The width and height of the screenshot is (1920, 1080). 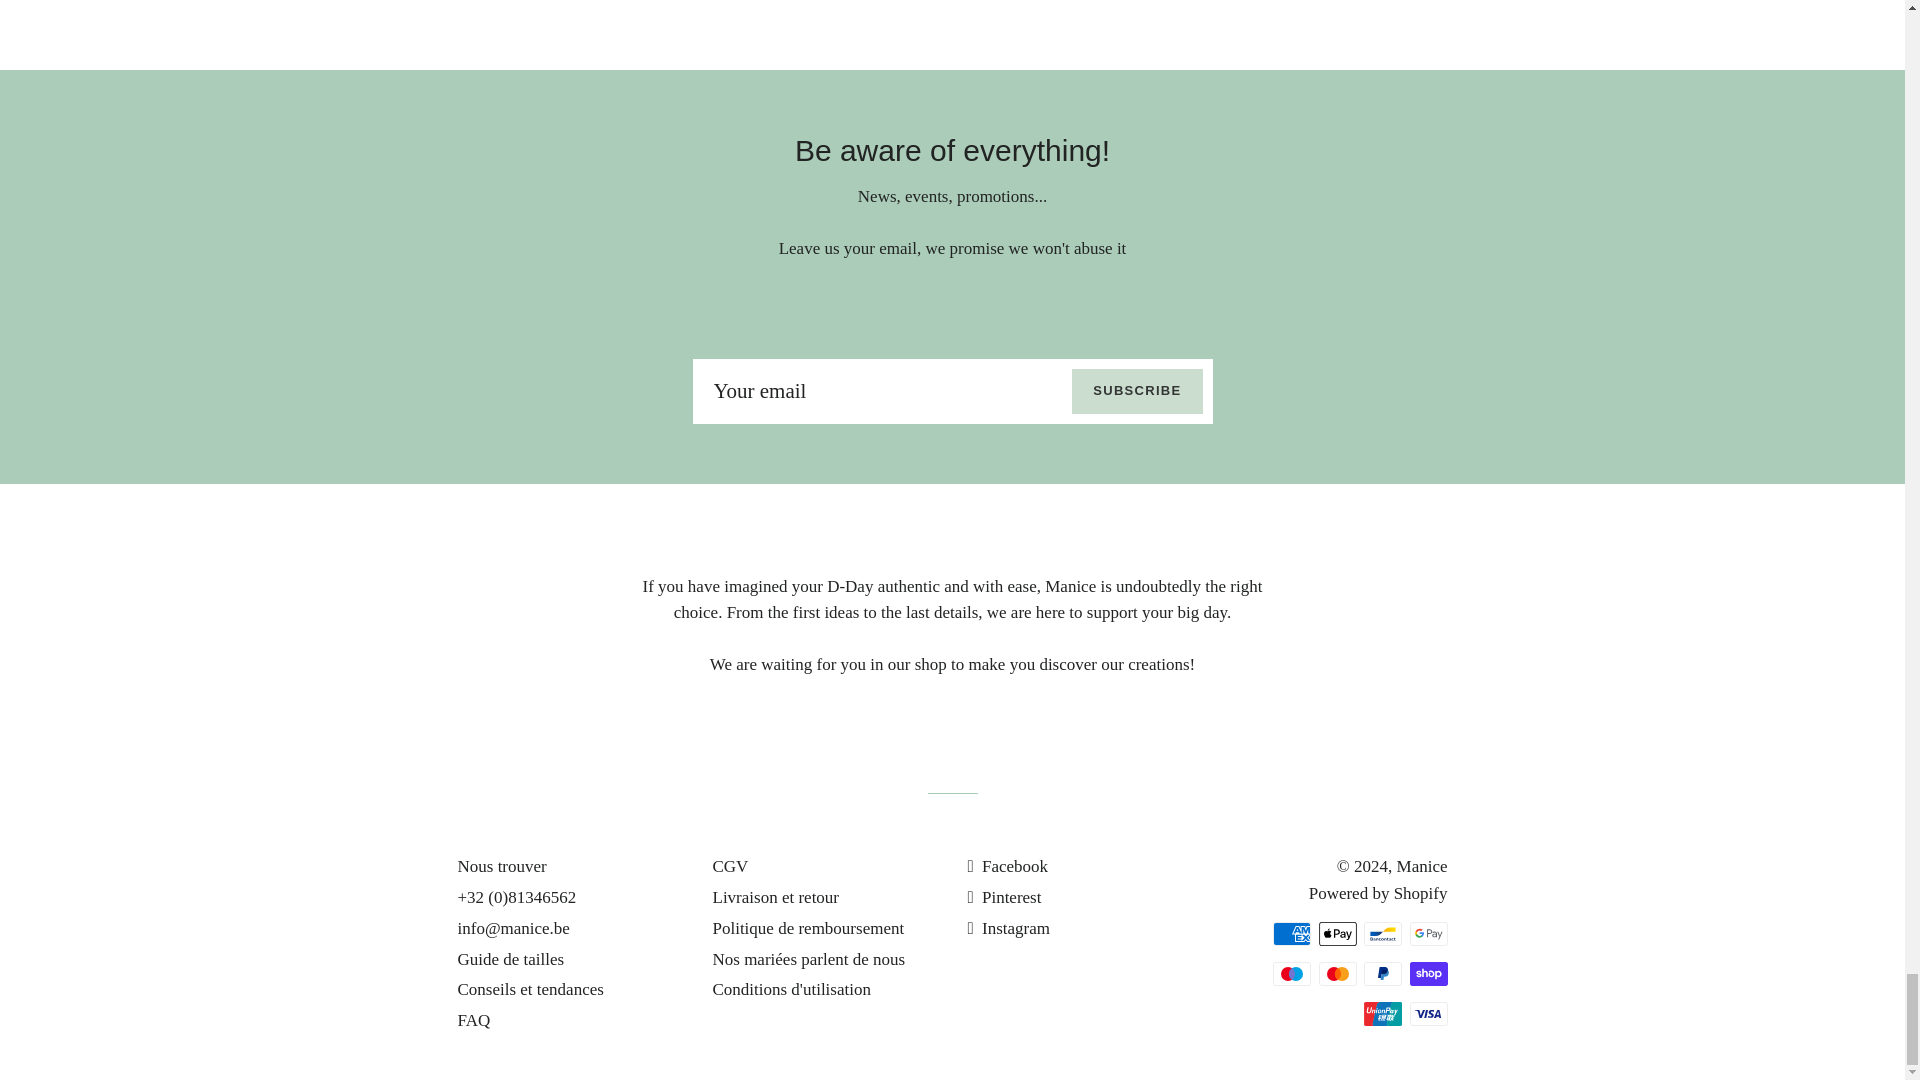 What do you see at coordinates (1428, 974) in the screenshot?
I see `Shop Pay` at bounding box center [1428, 974].